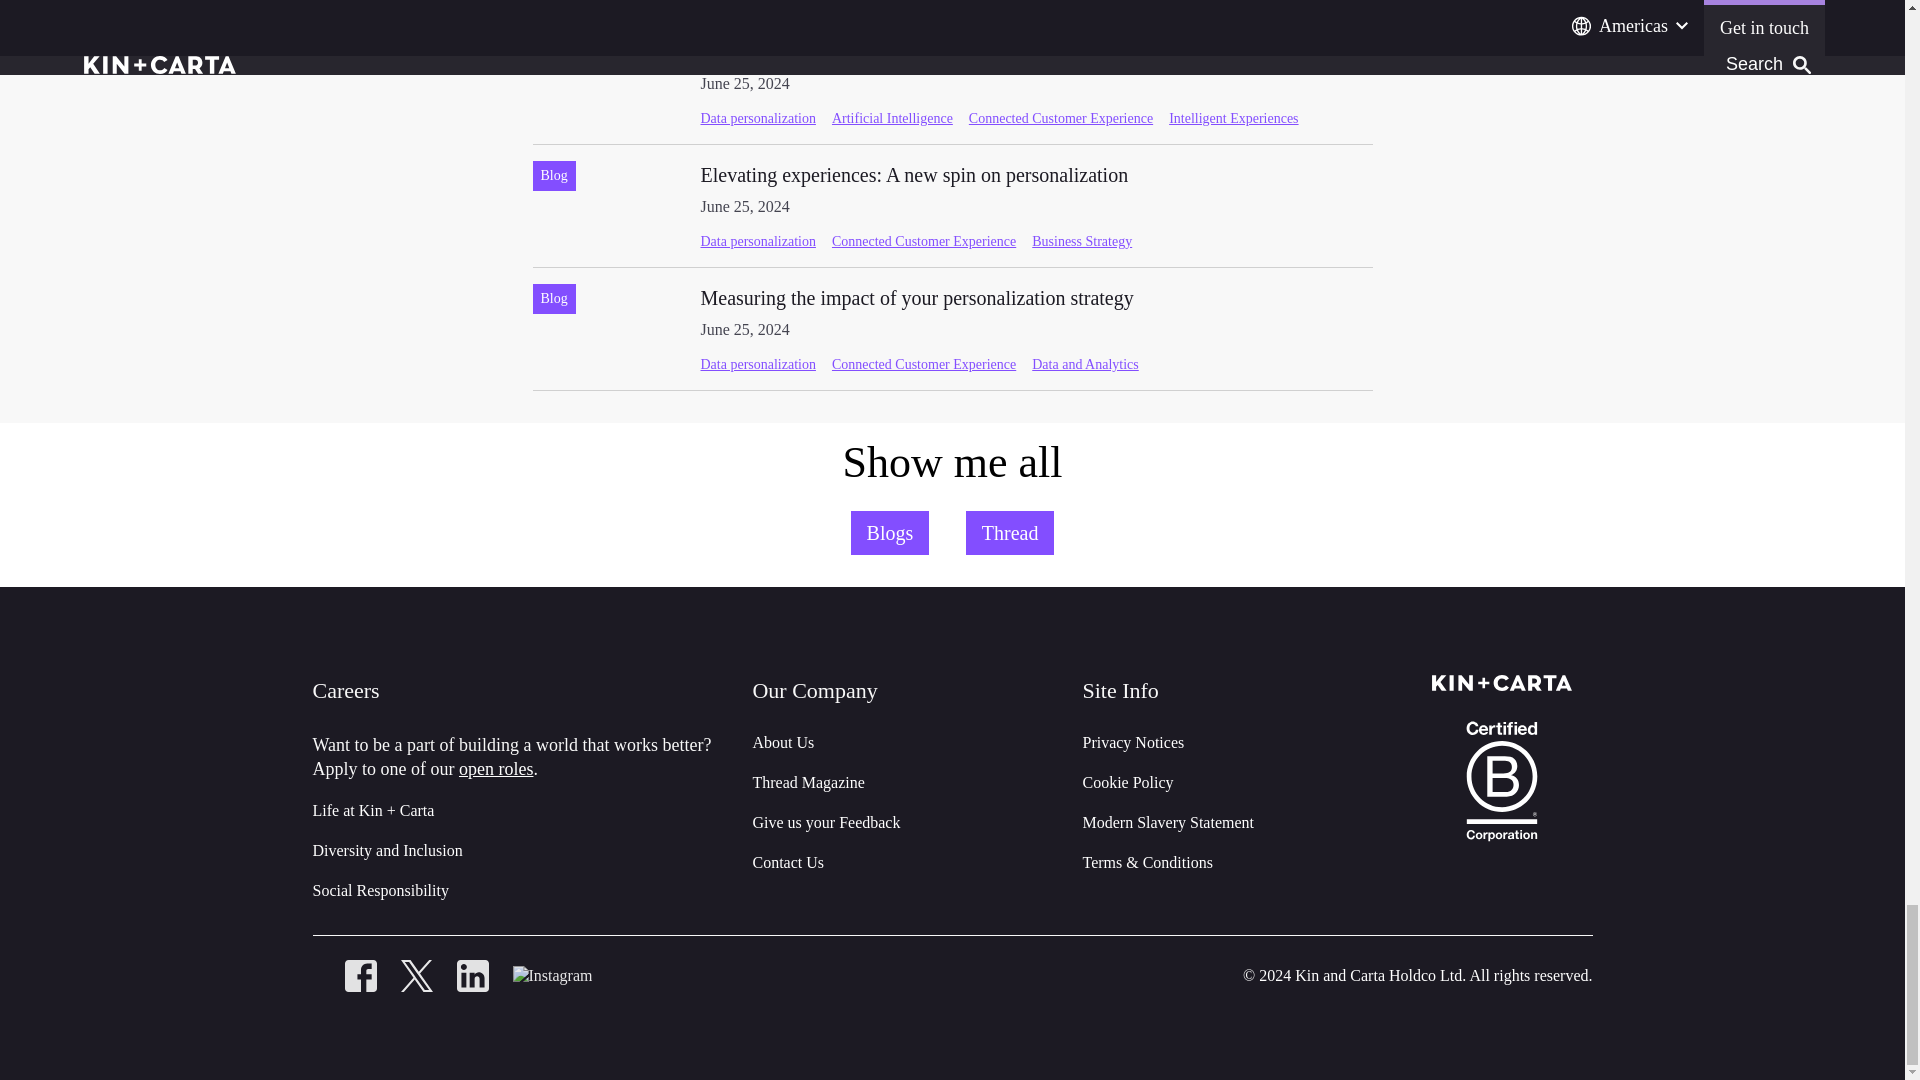 The image size is (1920, 1080). Describe the element at coordinates (552, 176) in the screenshot. I see `Blog` at that location.